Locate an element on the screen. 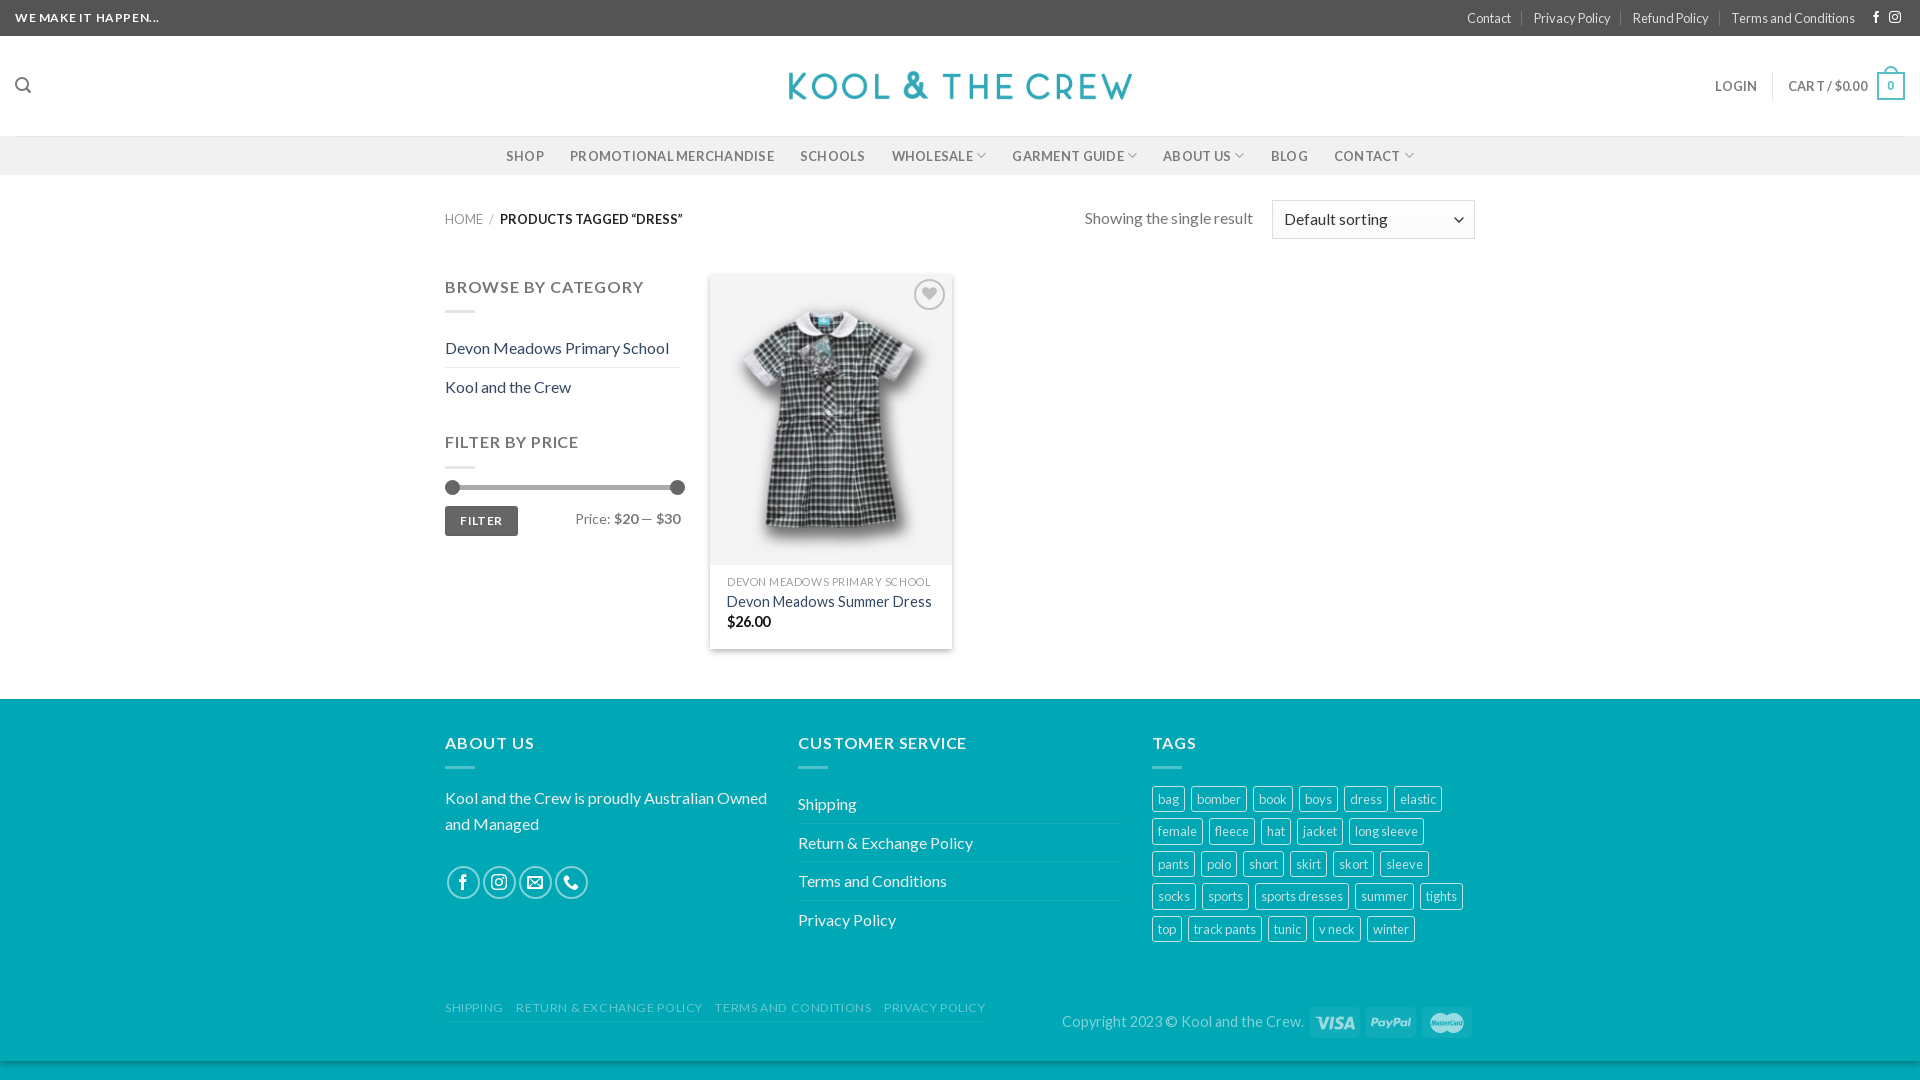 Image resolution: width=1920 pixels, height=1080 pixels. Kool and the Crew is located at coordinates (960, 86).